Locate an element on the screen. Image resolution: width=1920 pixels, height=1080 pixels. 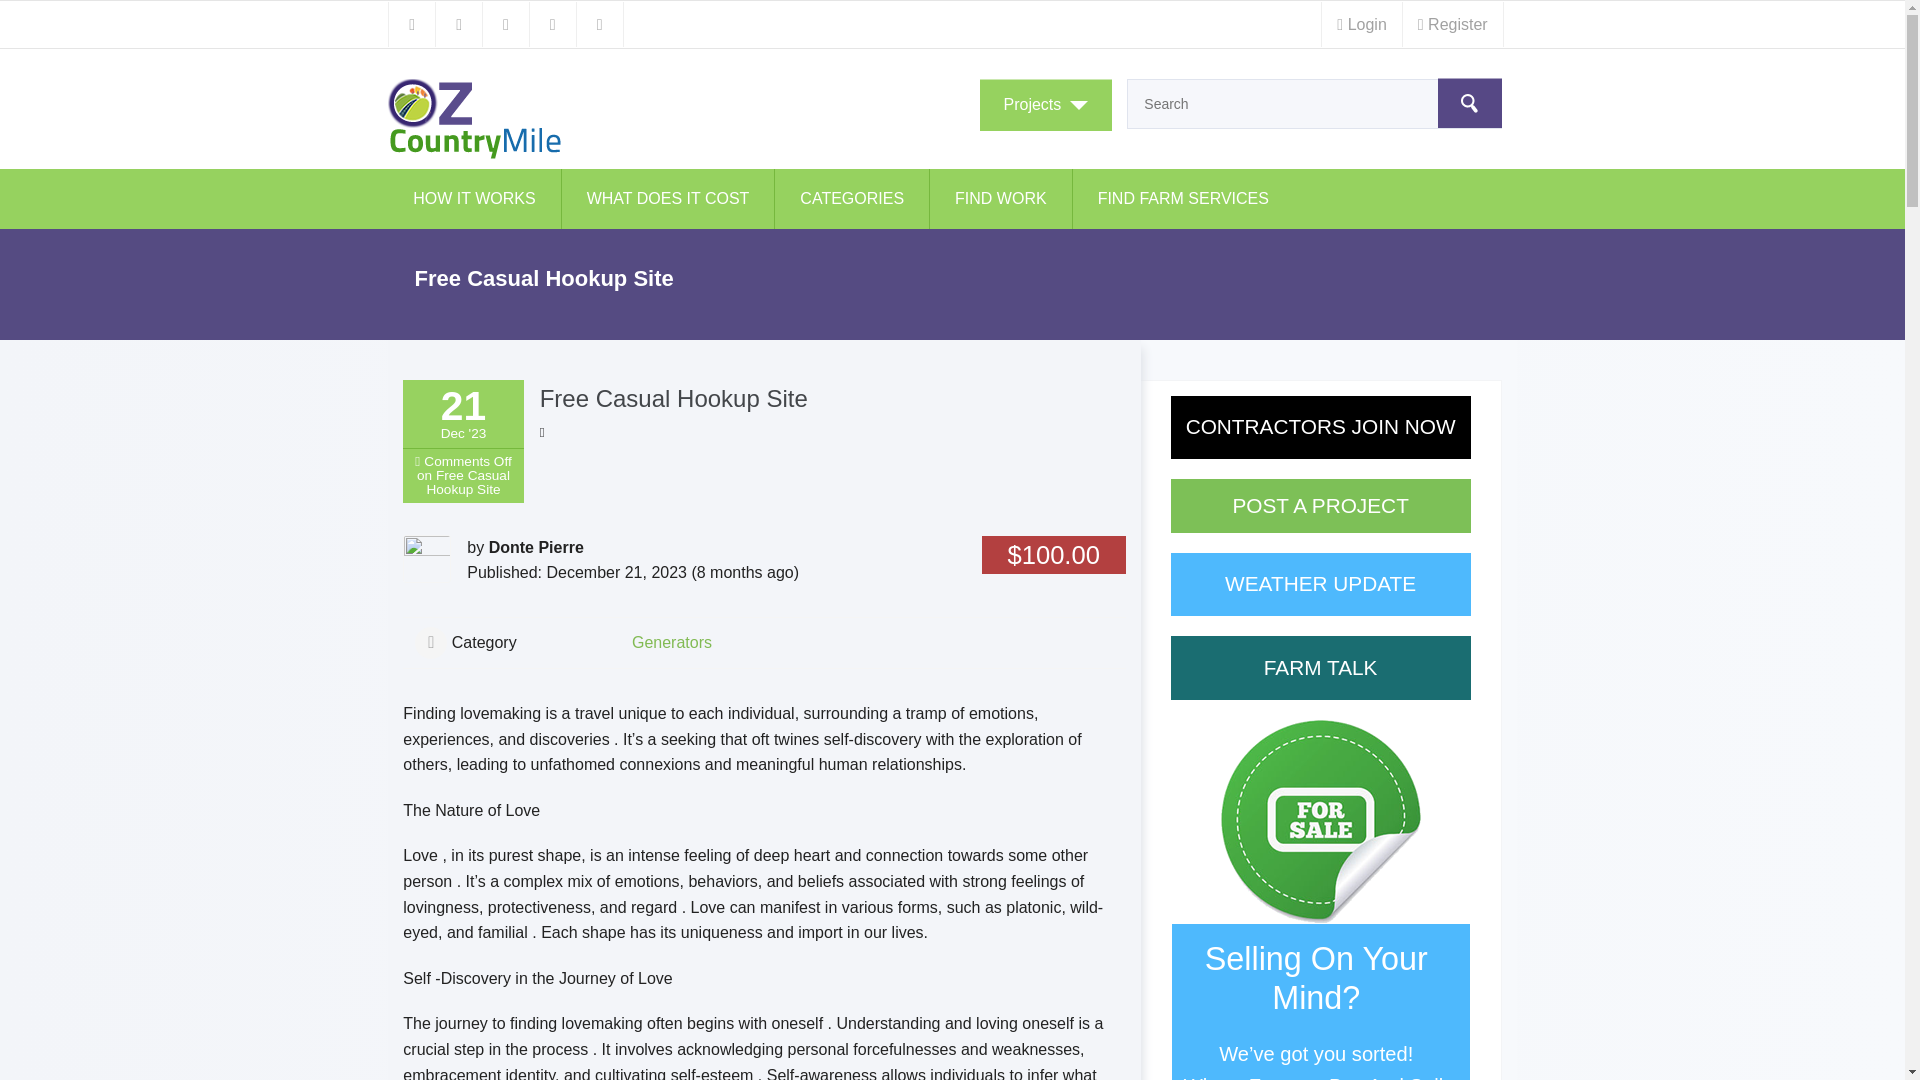
FIND WORK is located at coordinates (1001, 198).